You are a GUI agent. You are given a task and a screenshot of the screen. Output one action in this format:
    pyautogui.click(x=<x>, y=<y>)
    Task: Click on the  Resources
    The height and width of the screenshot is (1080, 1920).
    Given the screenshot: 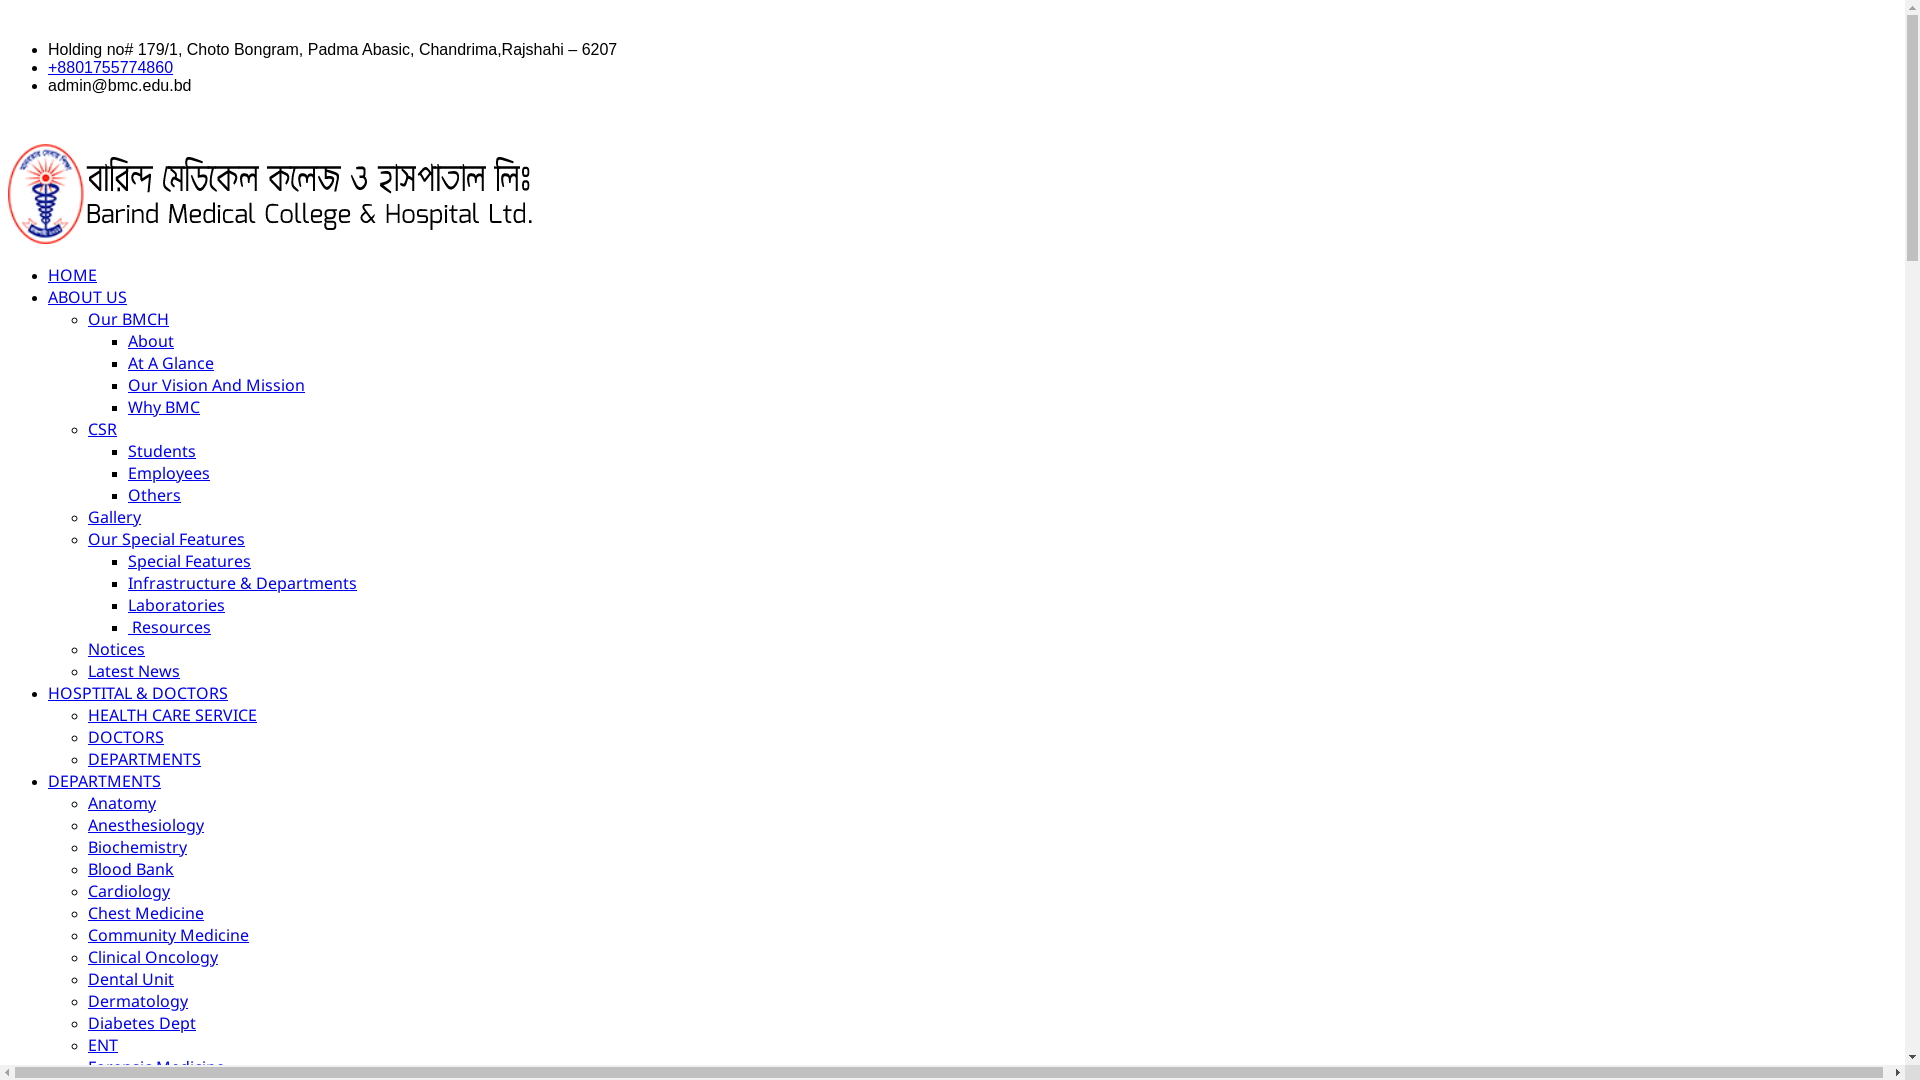 What is the action you would take?
    pyautogui.click(x=170, y=627)
    